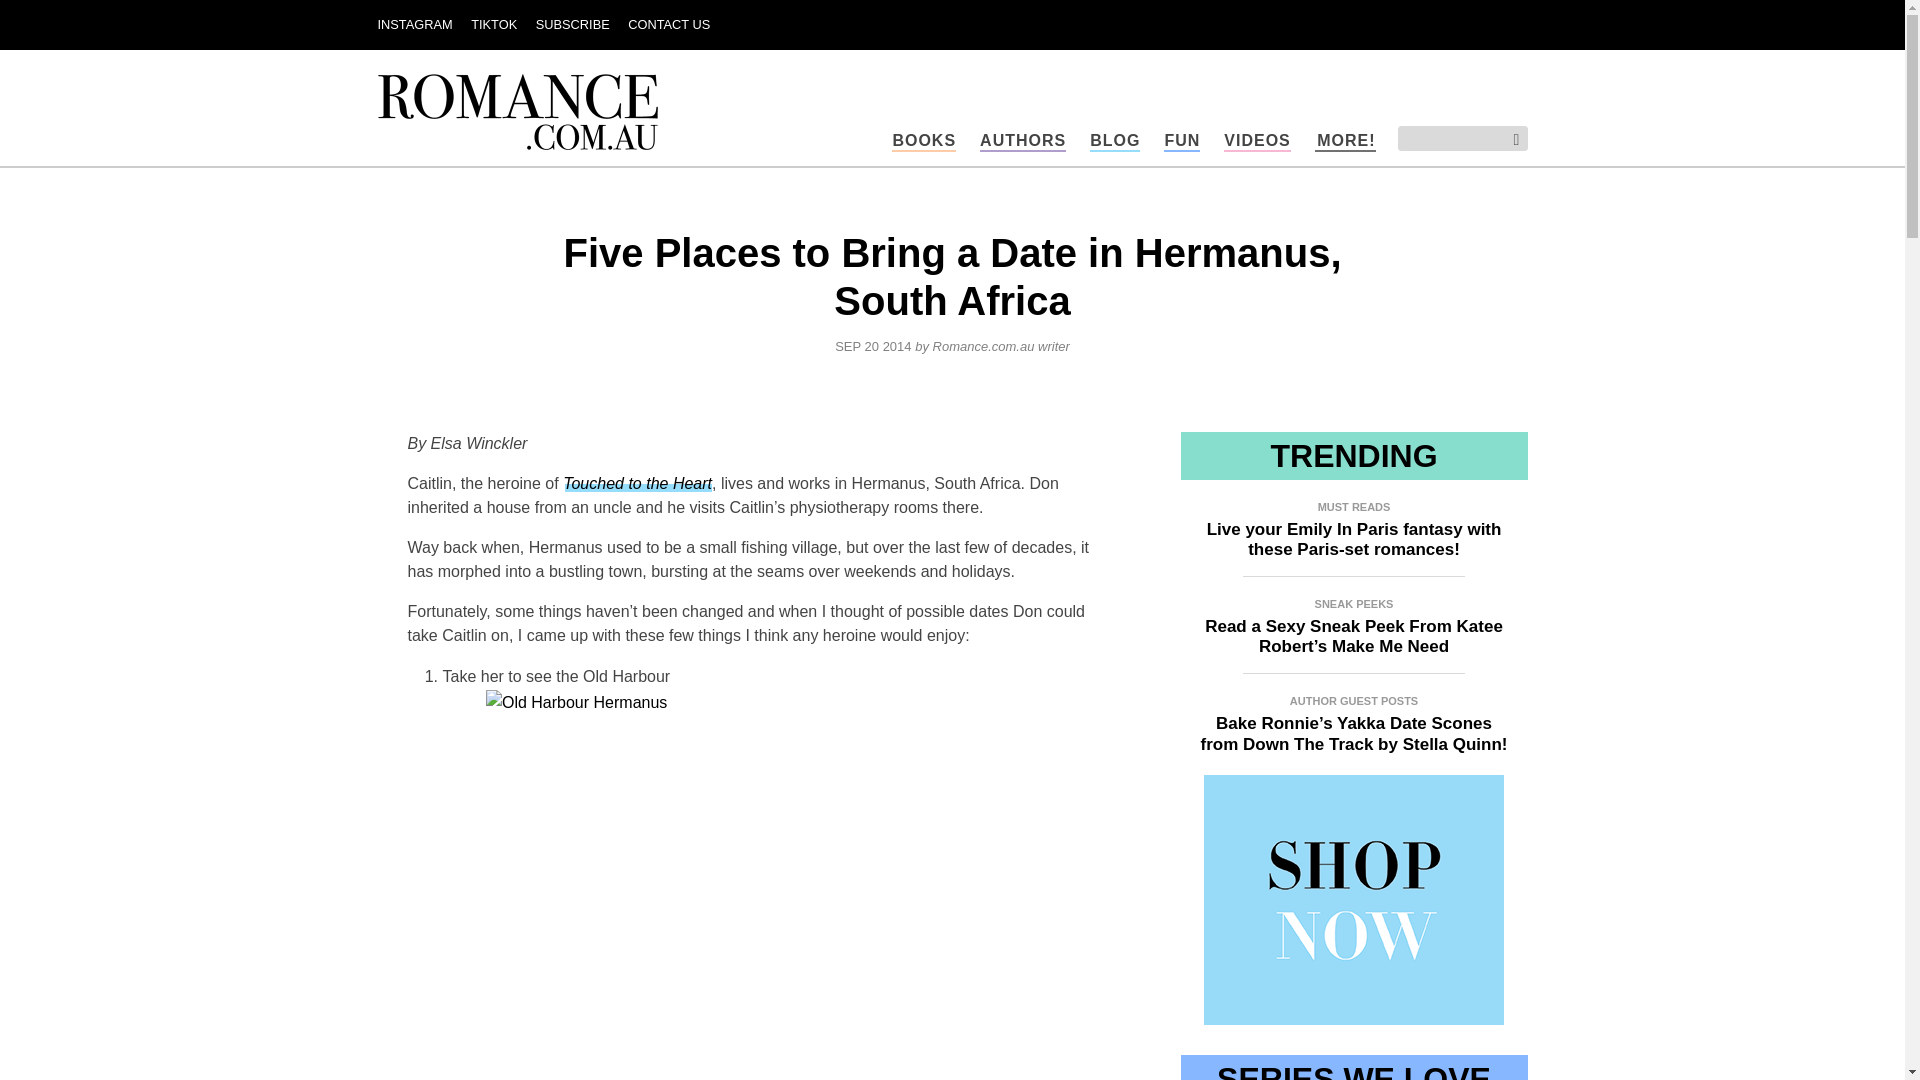 The width and height of the screenshot is (1920, 1080). I want to click on BOOKS, so click(924, 141).